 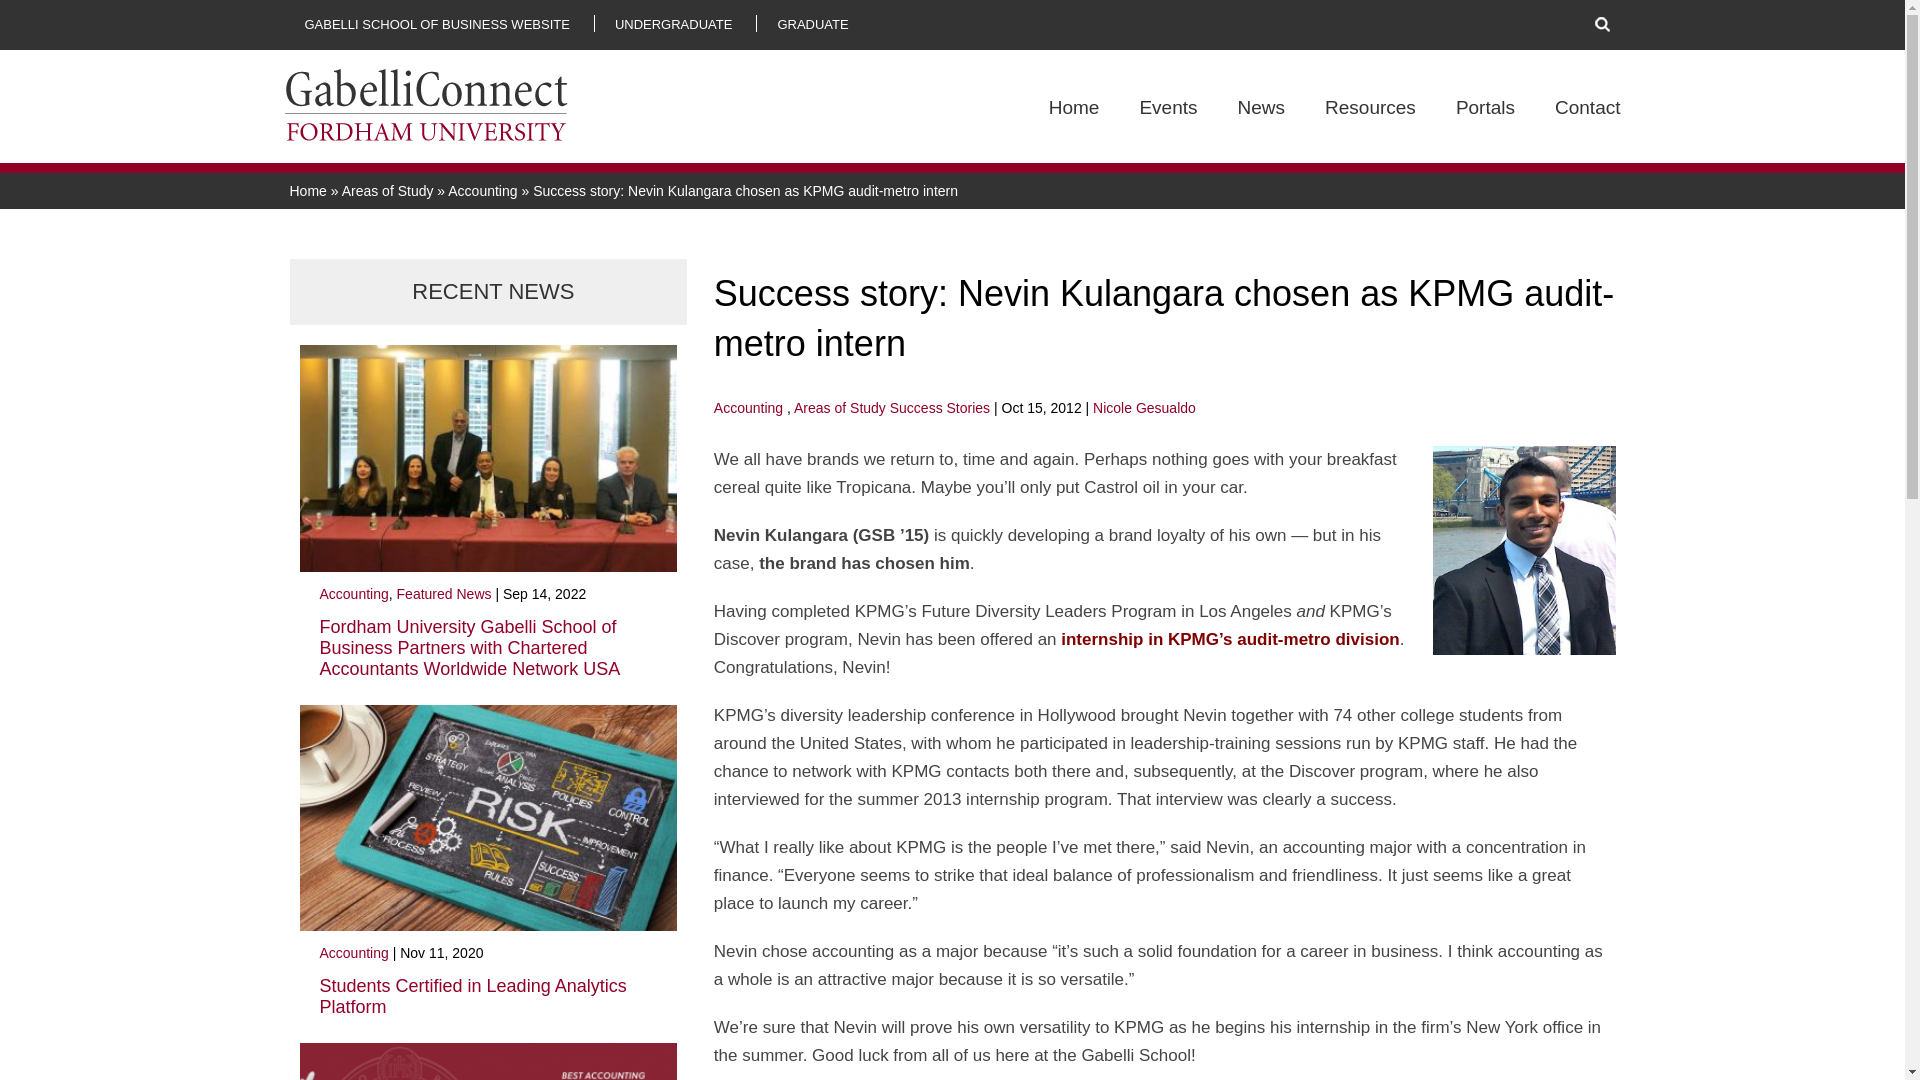 What do you see at coordinates (1370, 129) in the screenshot?
I see `Resources` at bounding box center [1370, 129].